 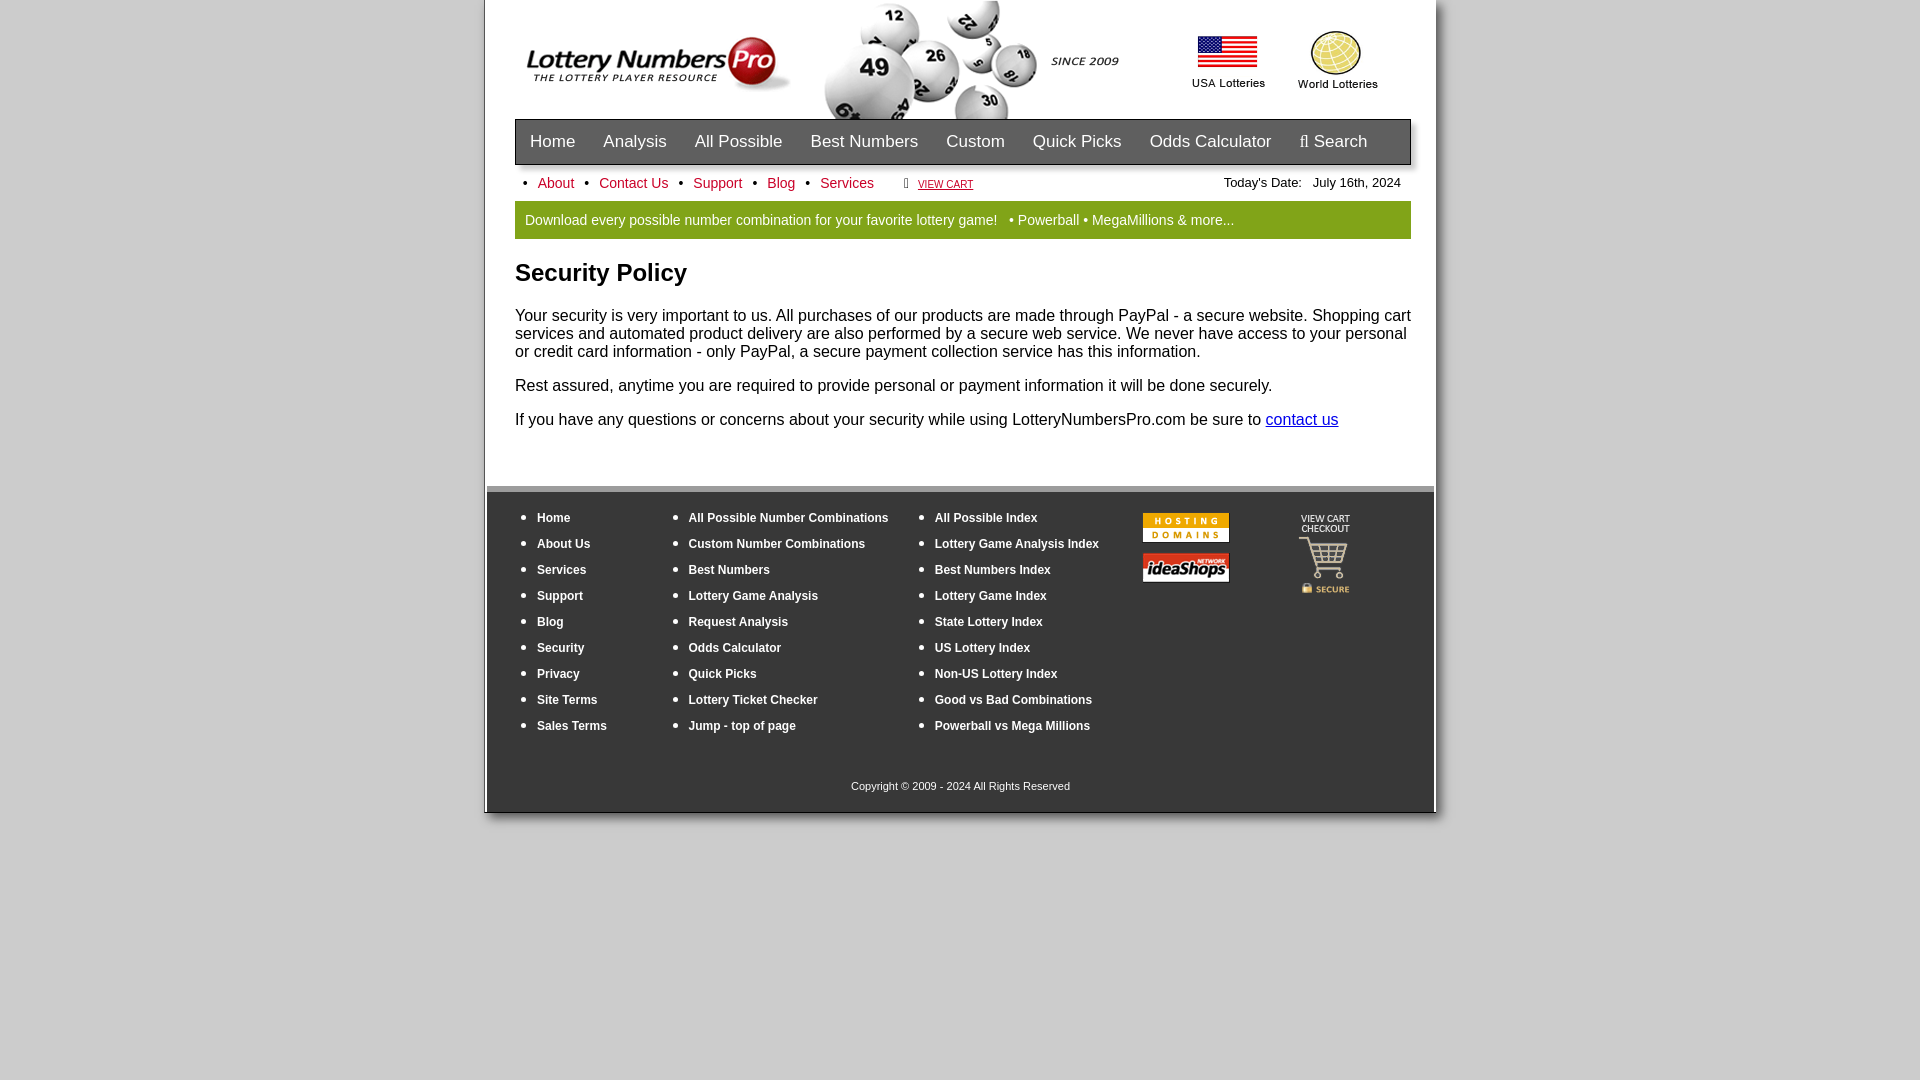 What do you see at coordinates (1078, 142) in the screenshot?
I see `Quick Picks` at bounding box center [1078, 142].